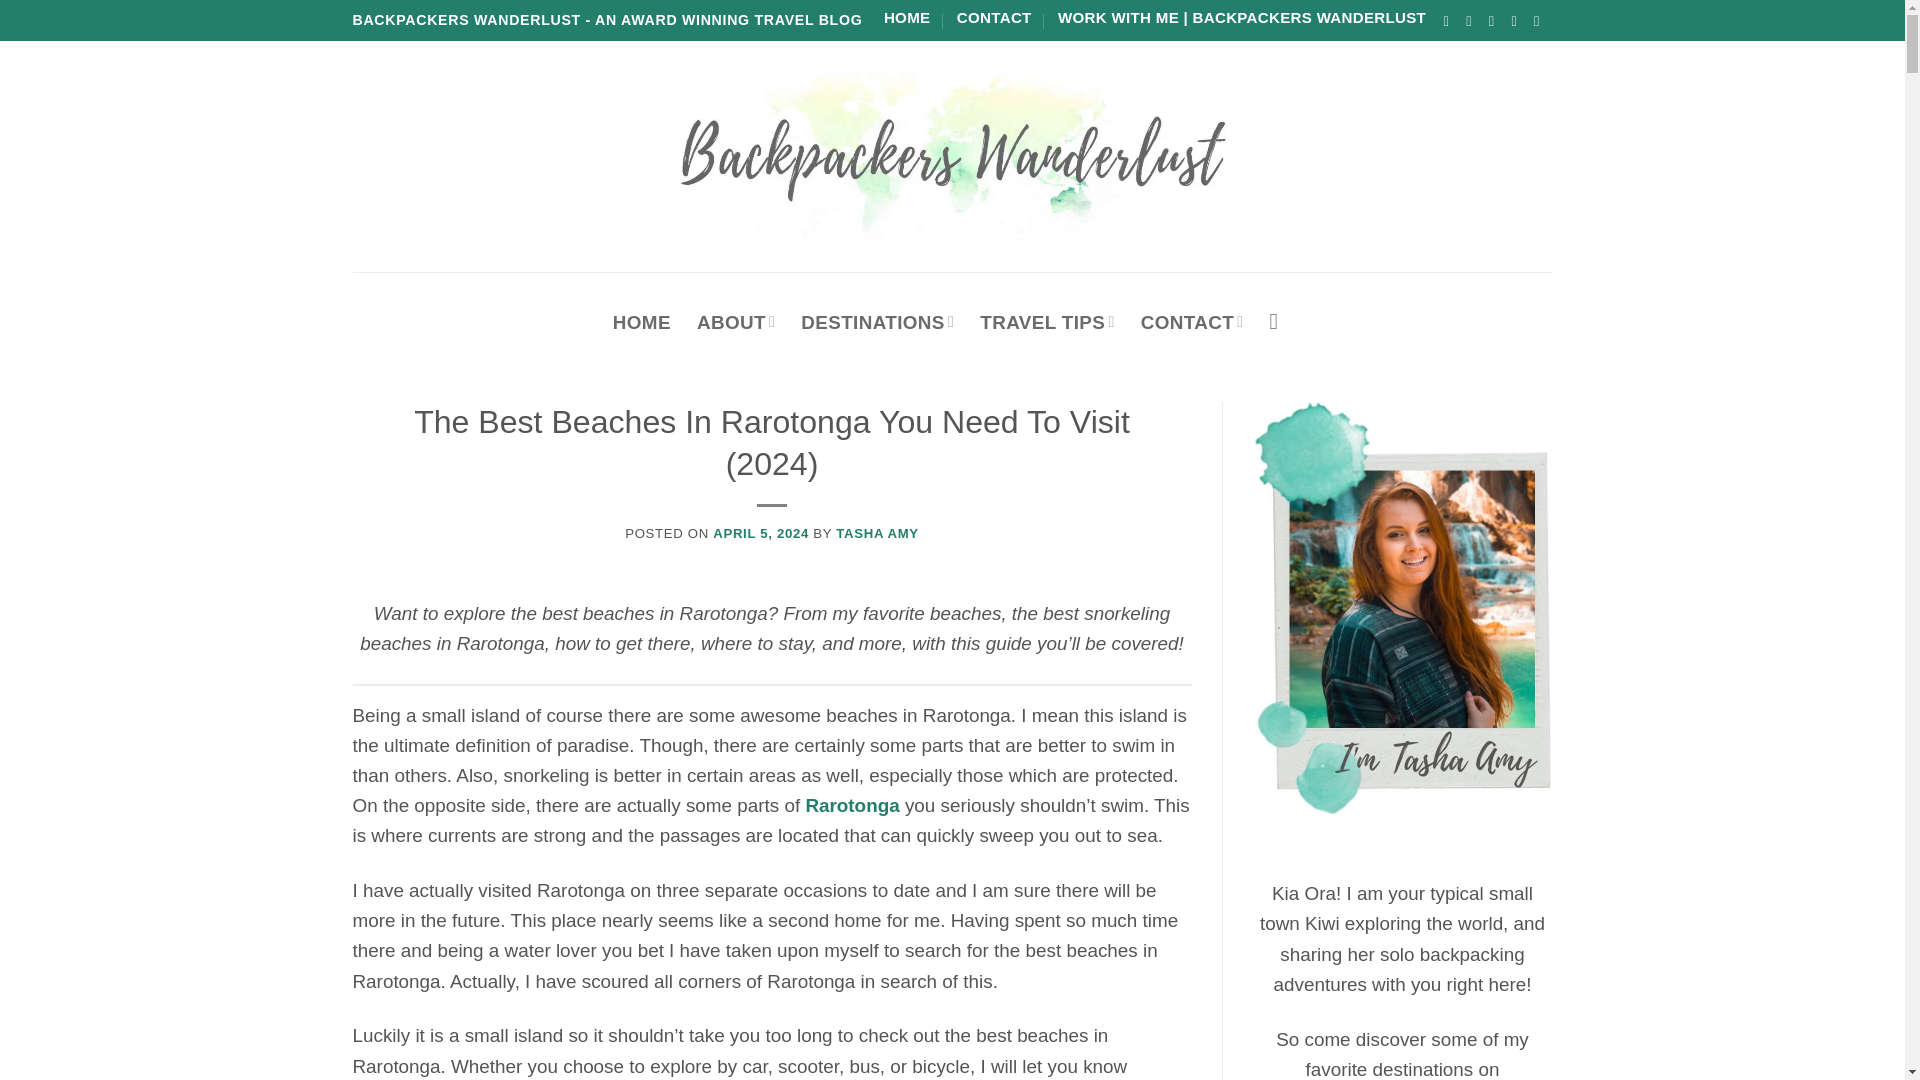 This screenshot has width=1920, height=1080. What do you see at coordinates (641, 322) in the screenshot?
I see `HOME` at bounding box center [641, 322].